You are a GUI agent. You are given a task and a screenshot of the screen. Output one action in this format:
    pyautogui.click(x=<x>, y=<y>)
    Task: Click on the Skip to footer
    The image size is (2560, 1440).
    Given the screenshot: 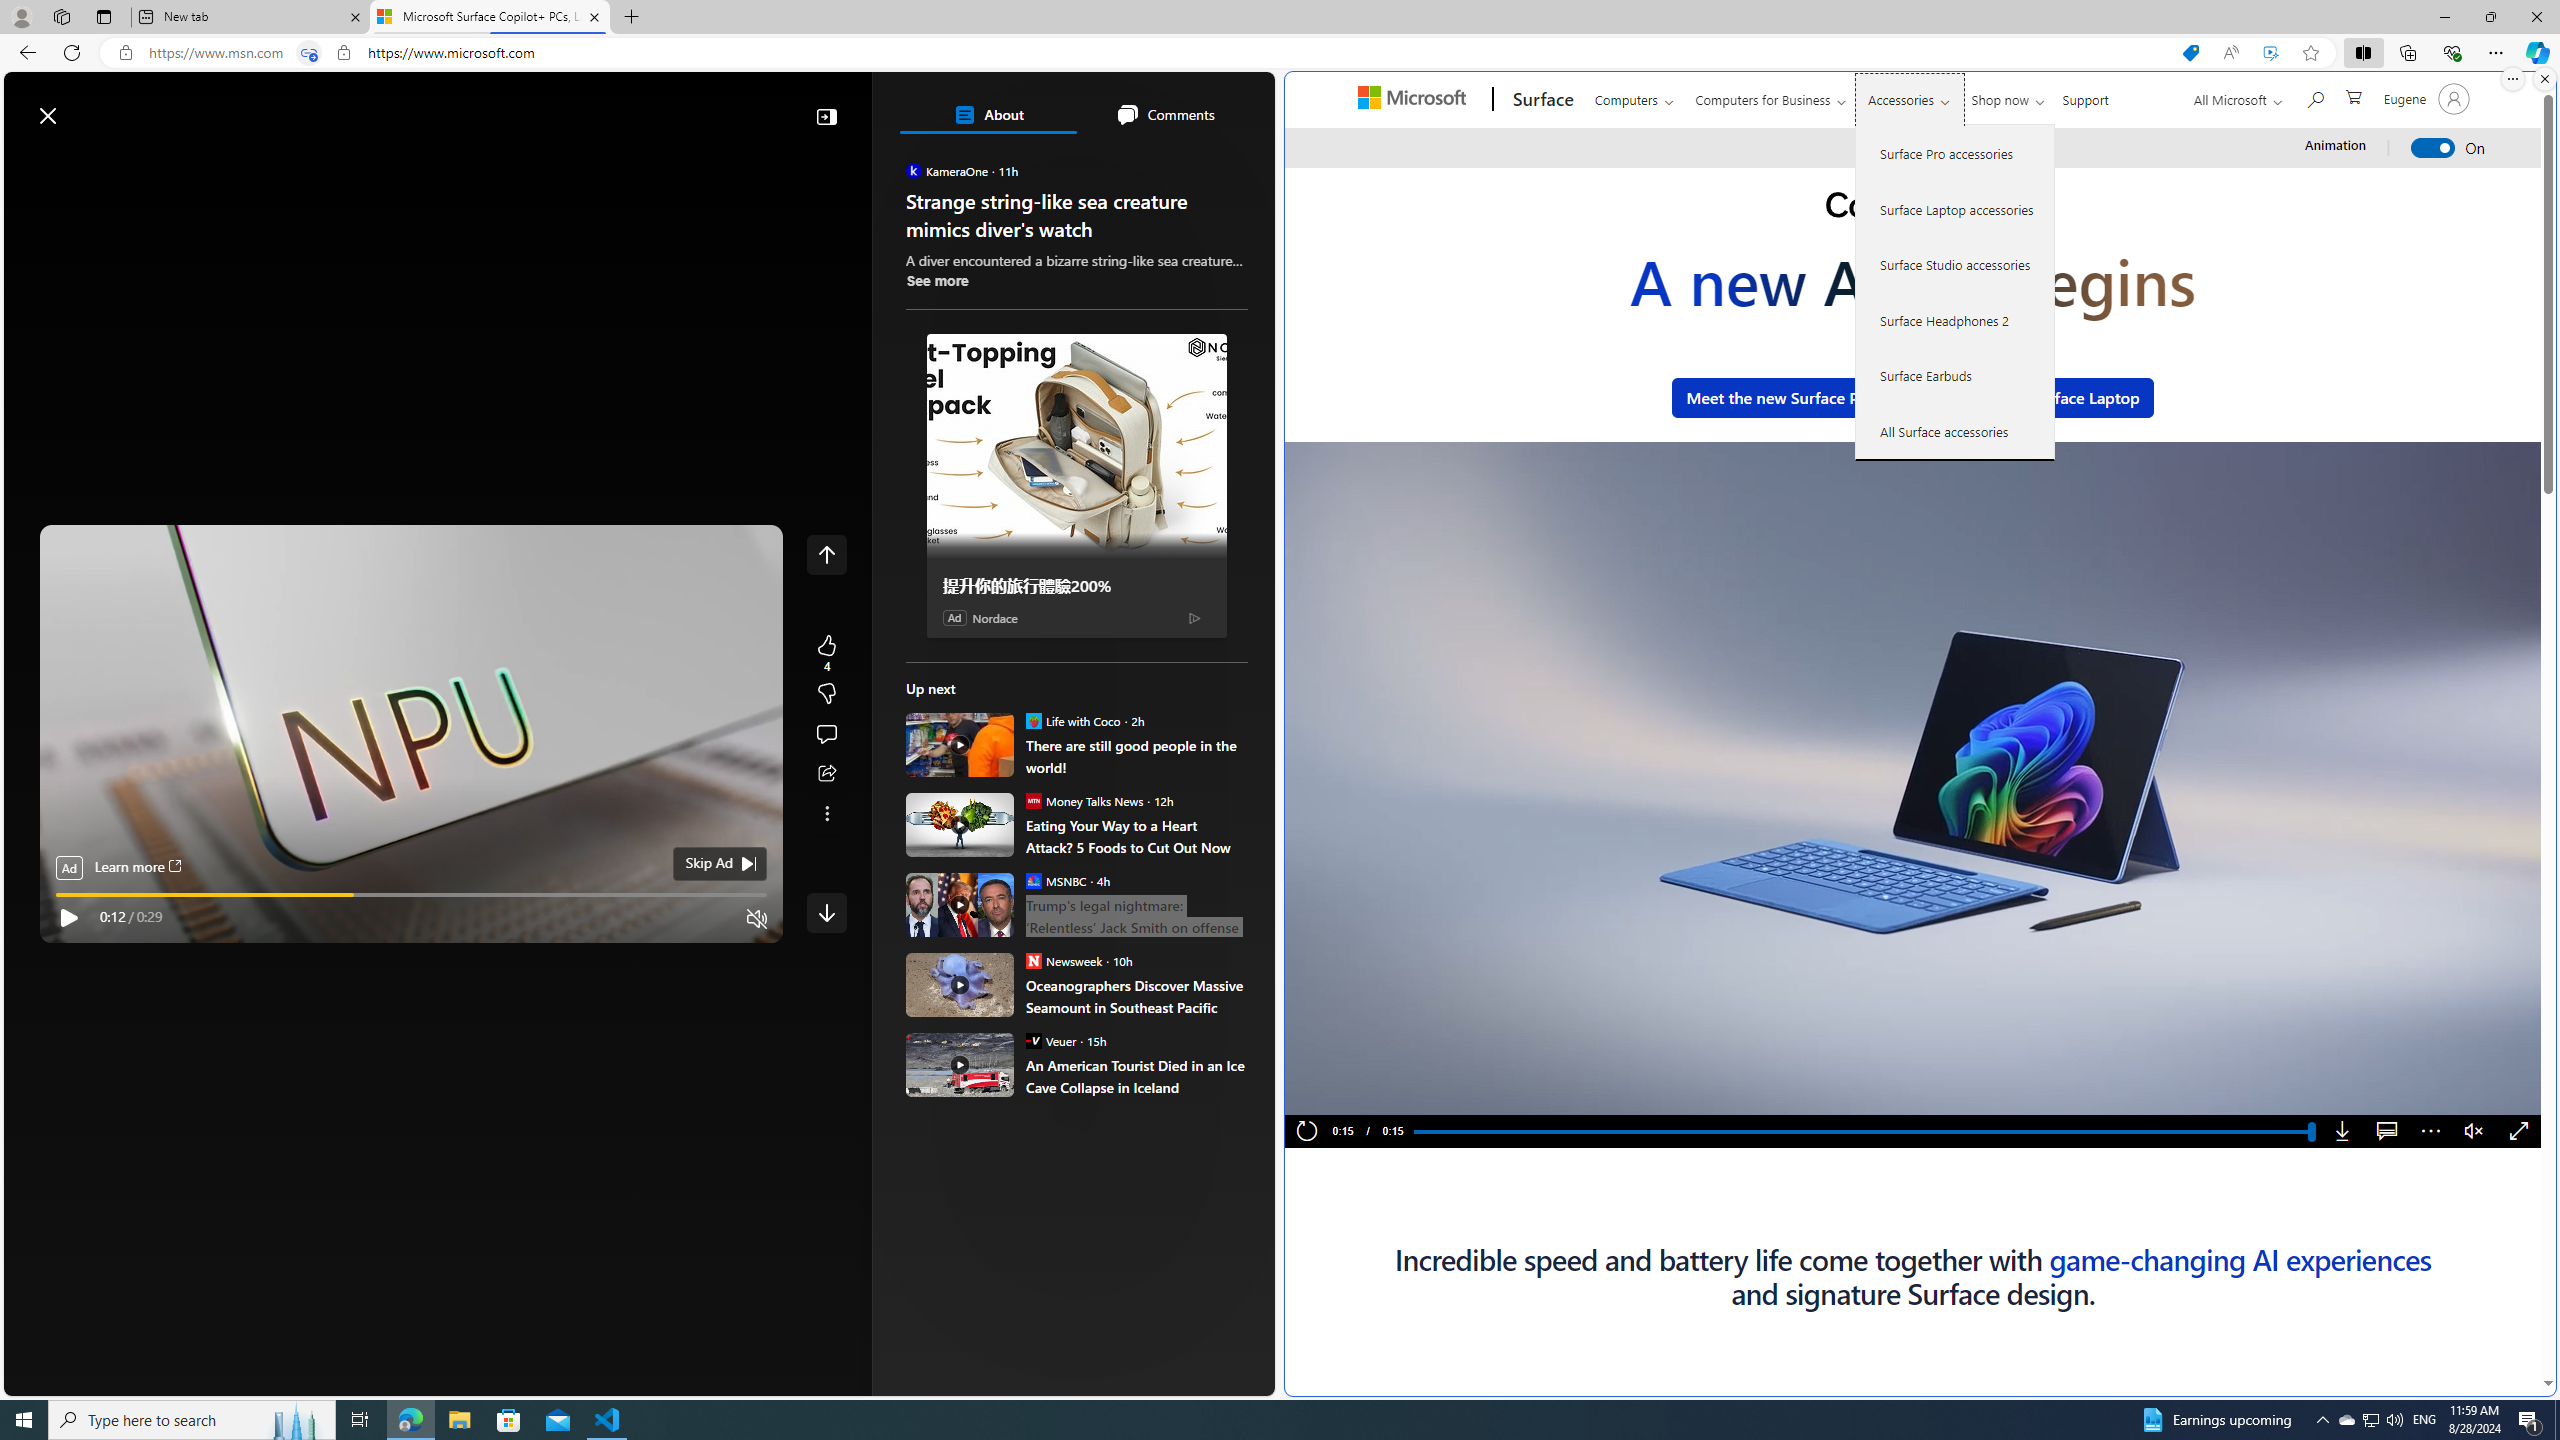 What is the action you would take?
    pyautogui.click(x=82, y=106)
    